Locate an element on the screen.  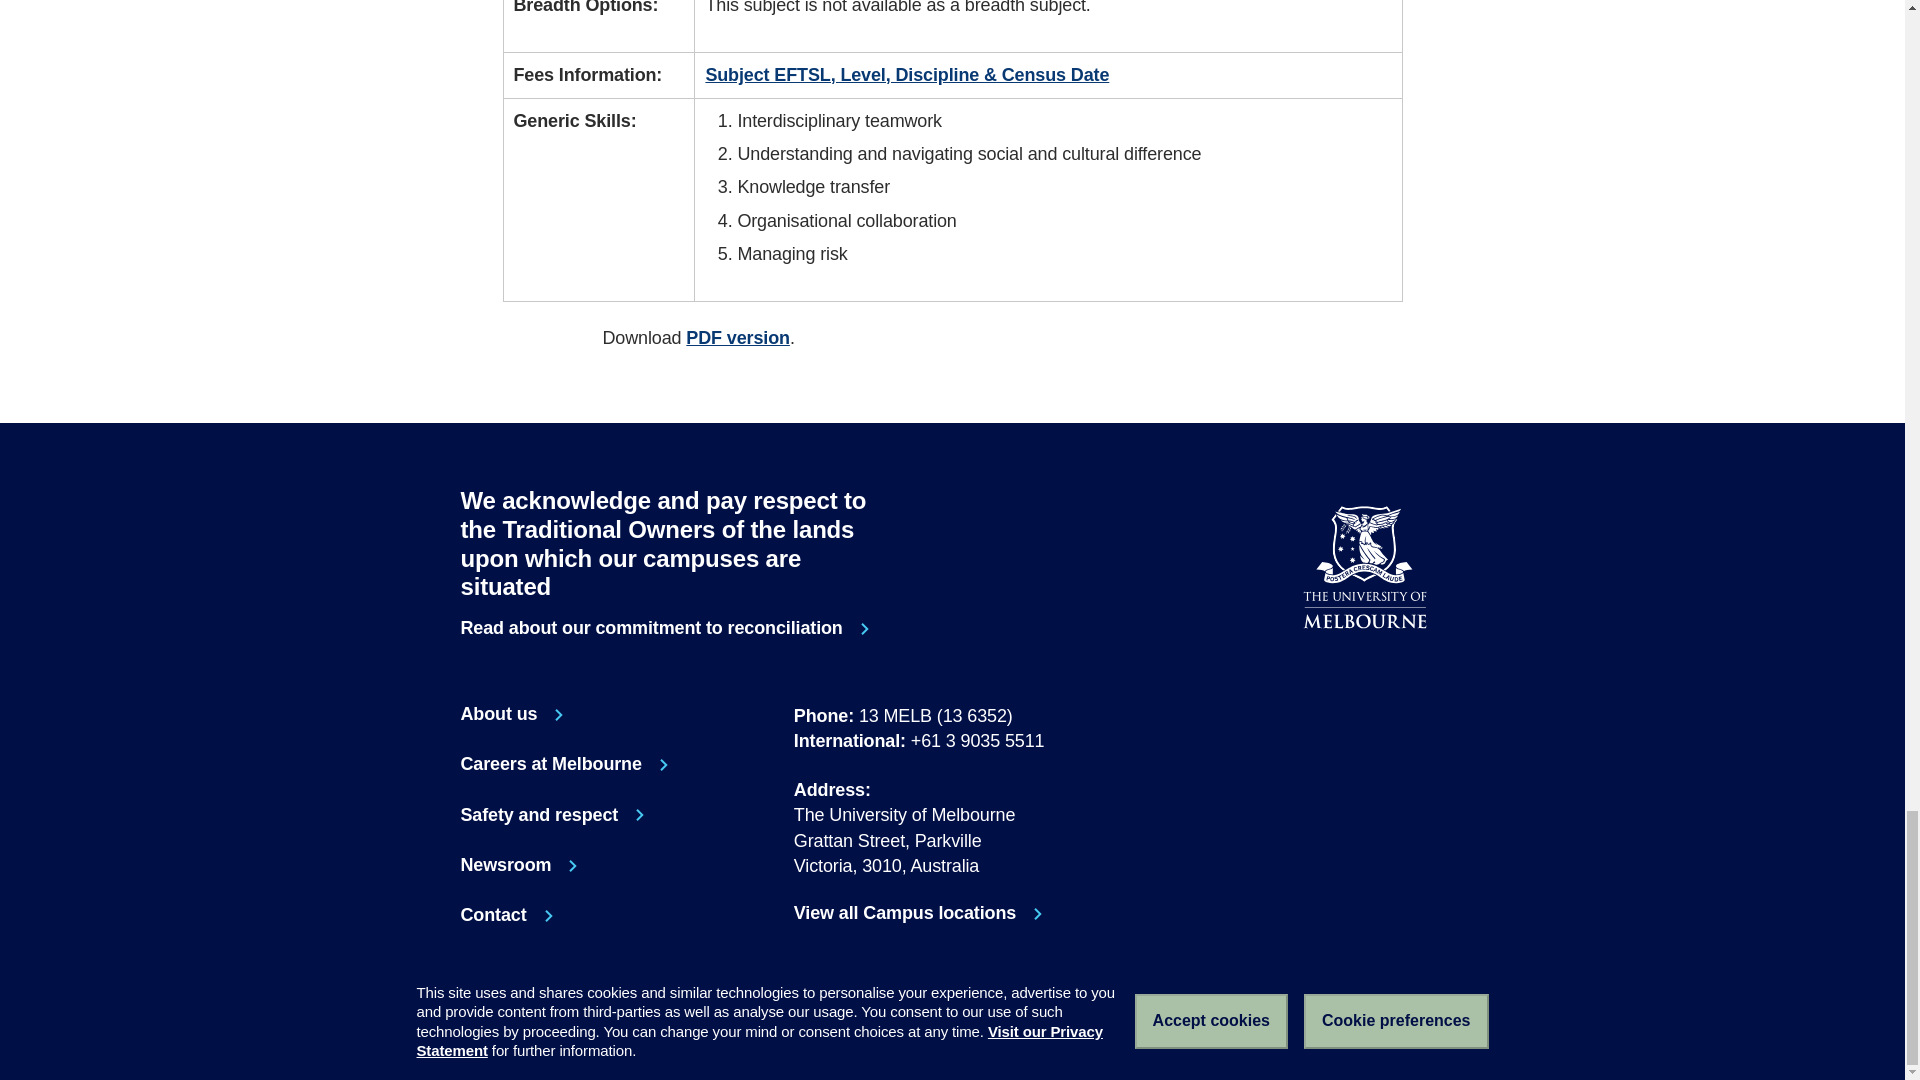
View all Campus locations is located at coordinates (1344, 679).